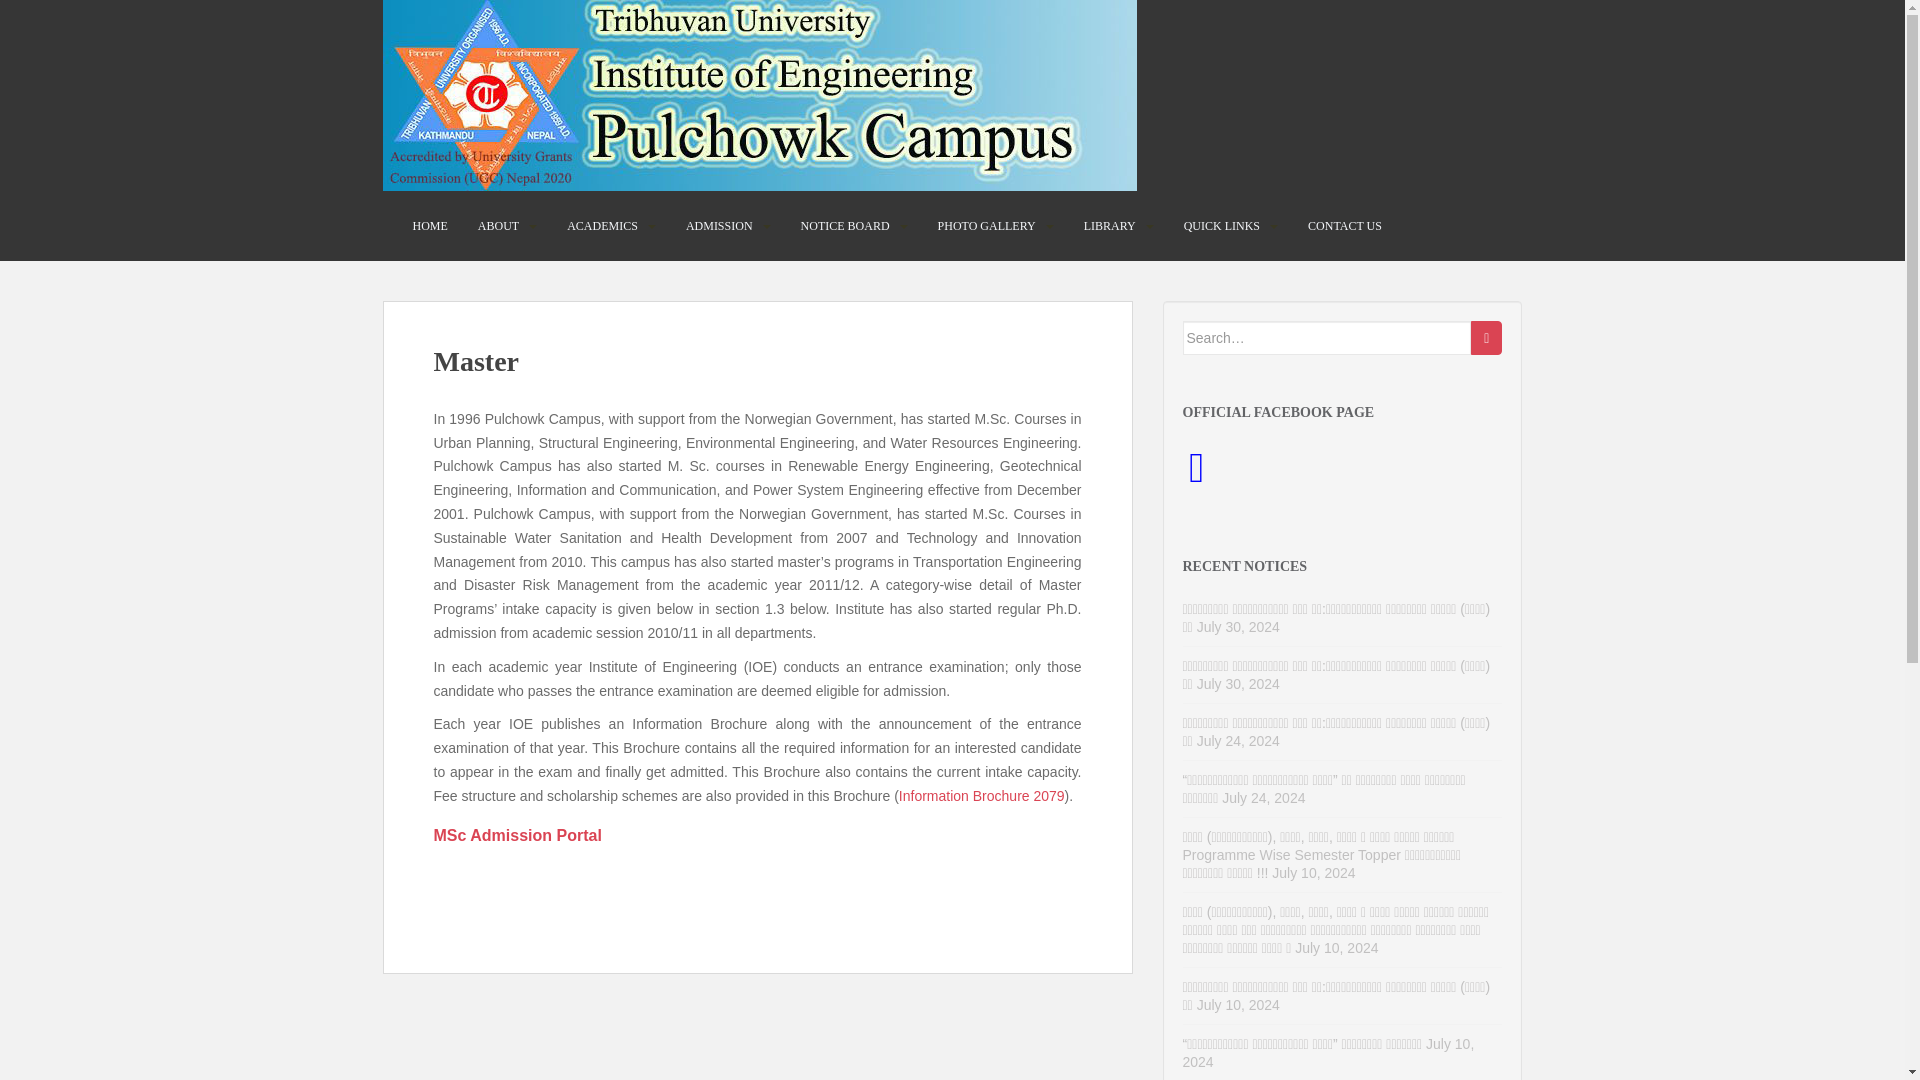 This screenshot has height=1080, width=1920. What do you see at coordinates (498, 226) in the screenshot?
I see `ABOUT` at bounding box center [498, 226].